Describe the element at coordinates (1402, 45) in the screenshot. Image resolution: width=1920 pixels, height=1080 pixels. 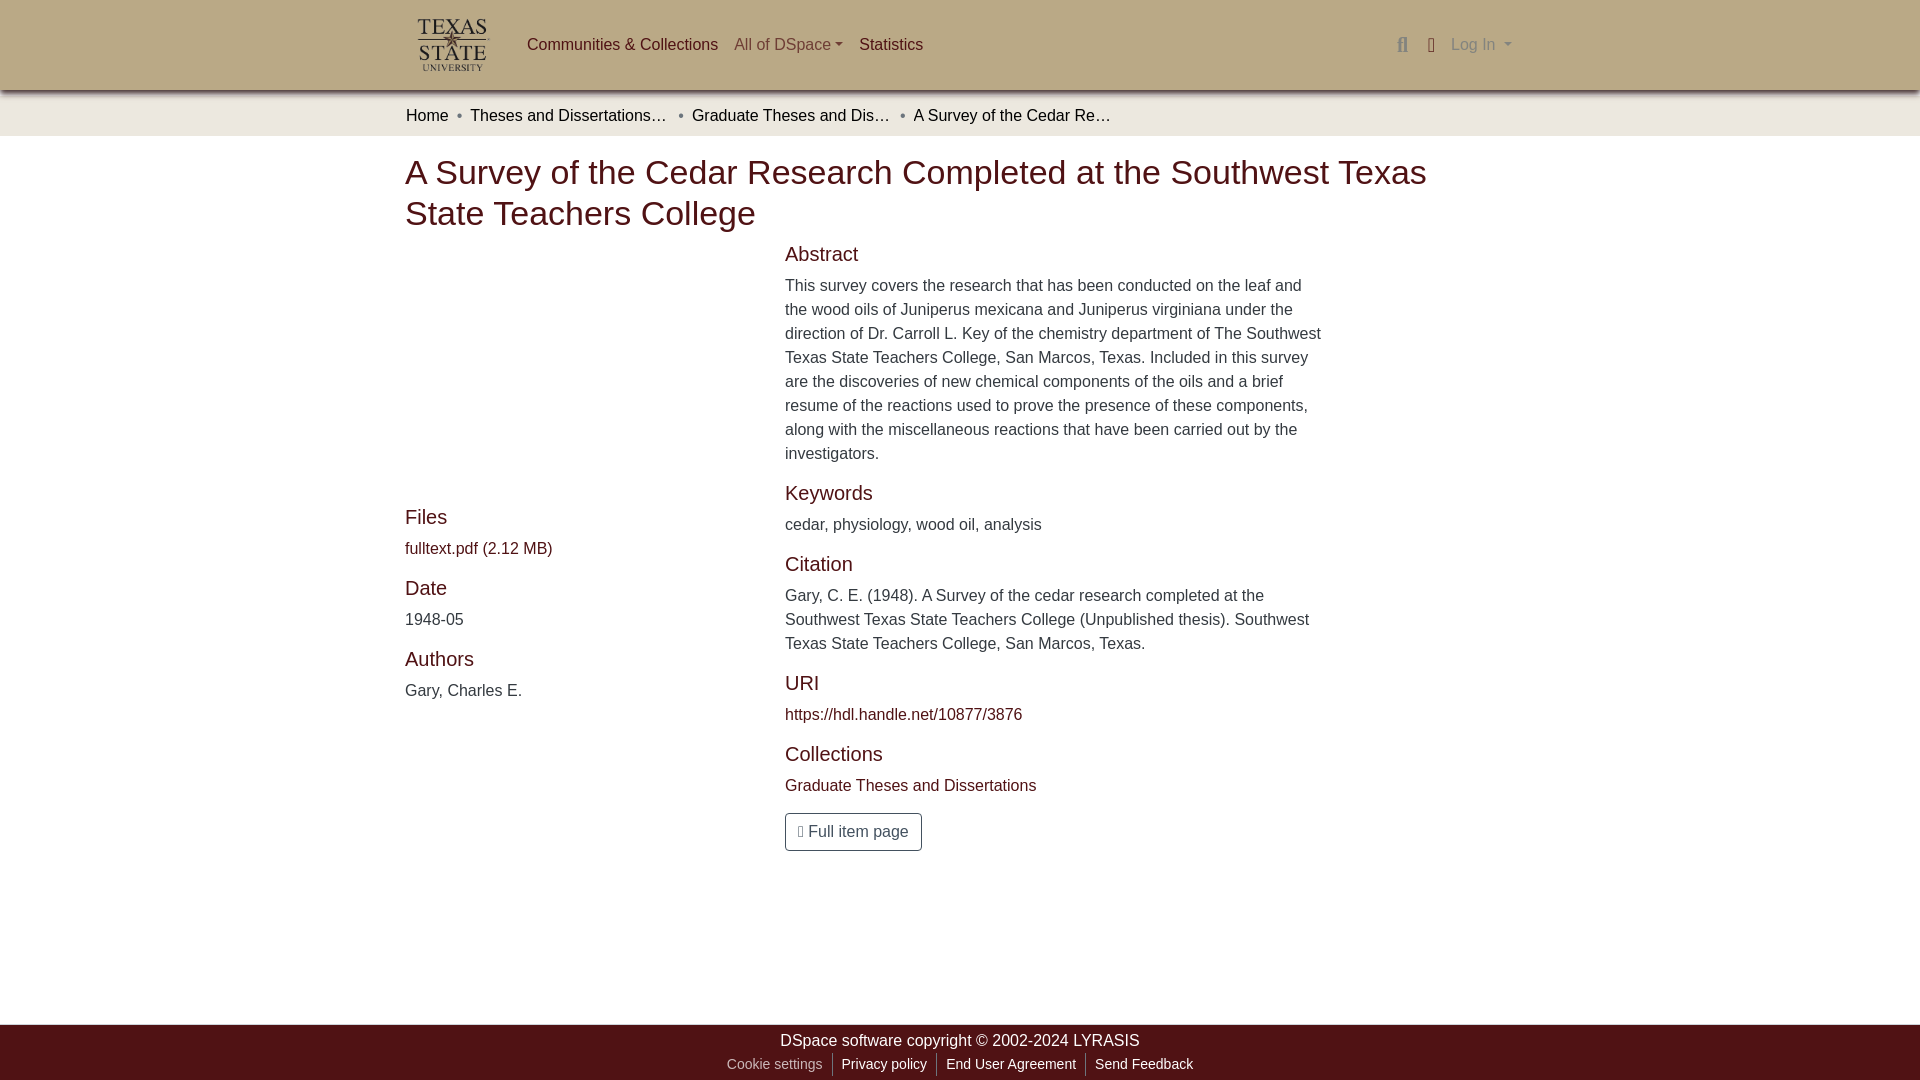
I see `Search` at that location.